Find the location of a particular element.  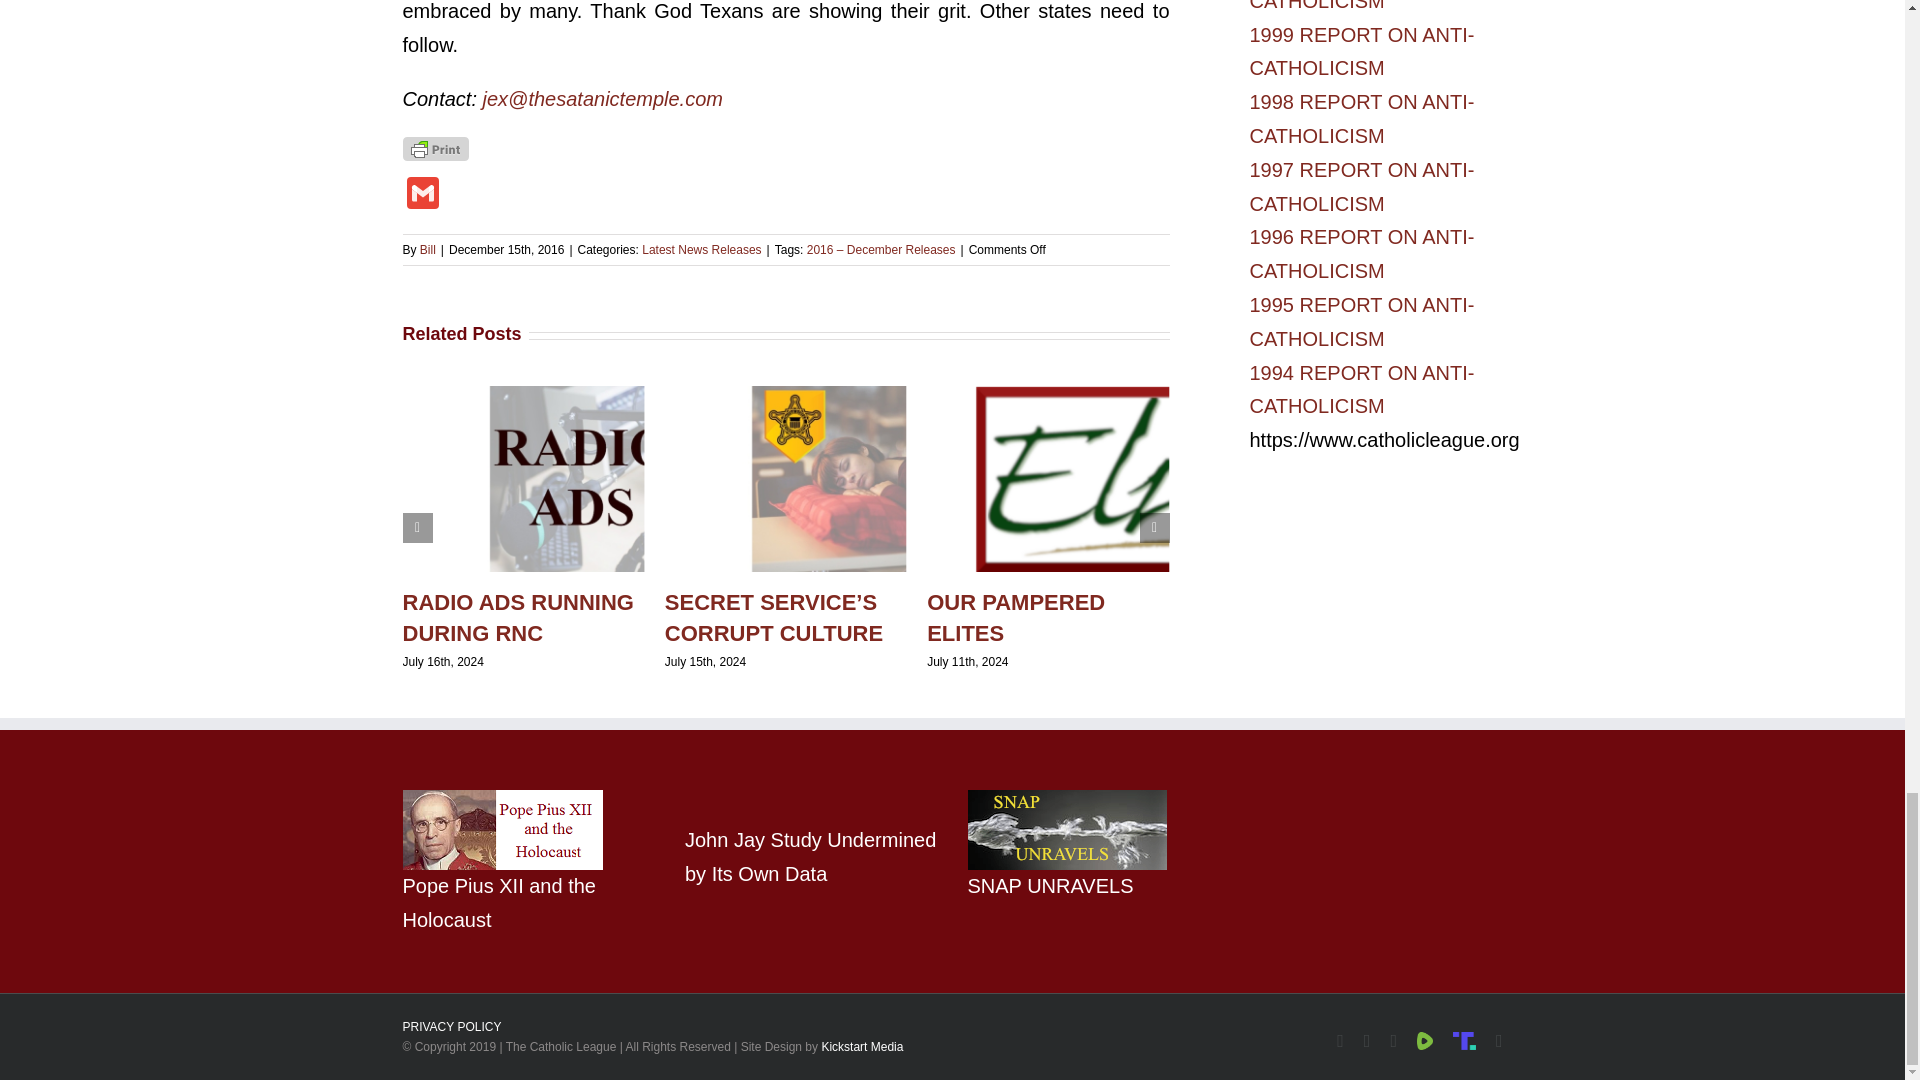

OUR PAMPERED ELITES is located at coordinates (1016, 617).